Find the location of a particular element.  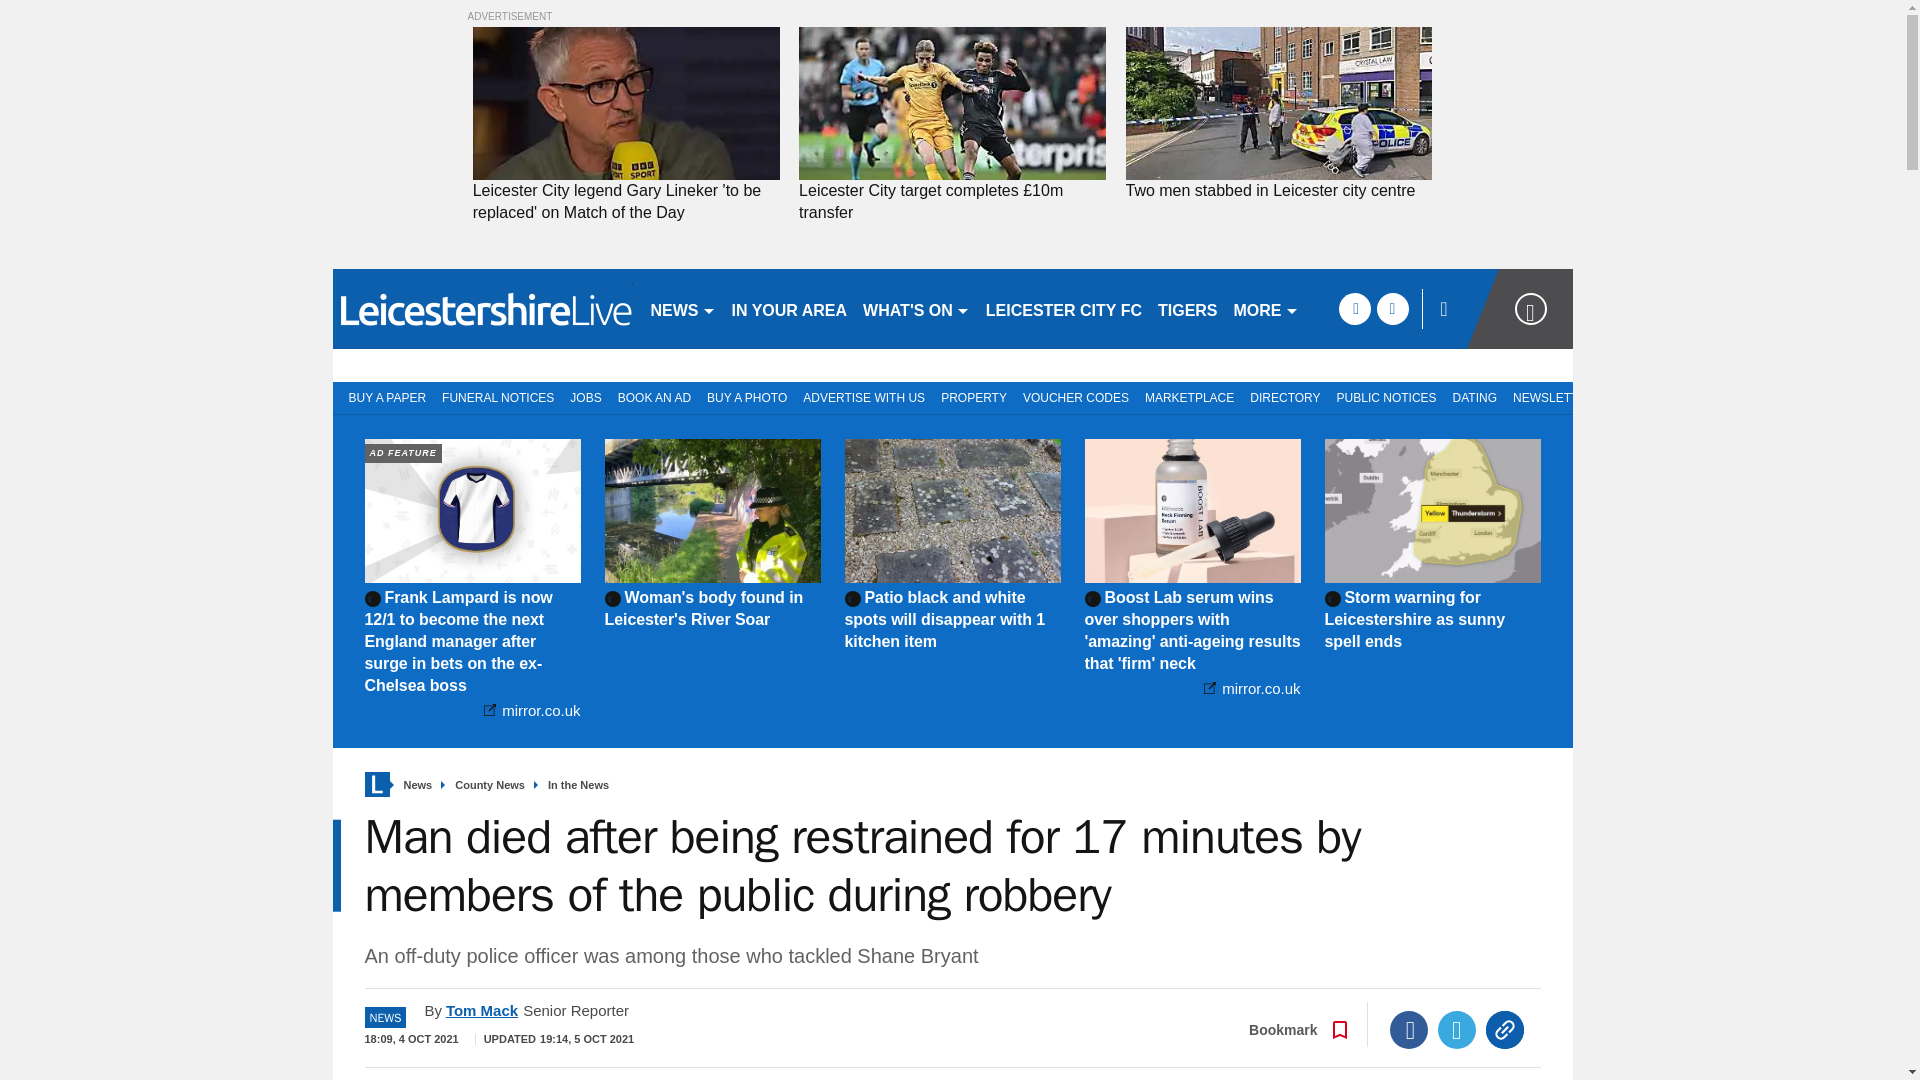

WHAT'S ON is located at coordinates (916, 308).